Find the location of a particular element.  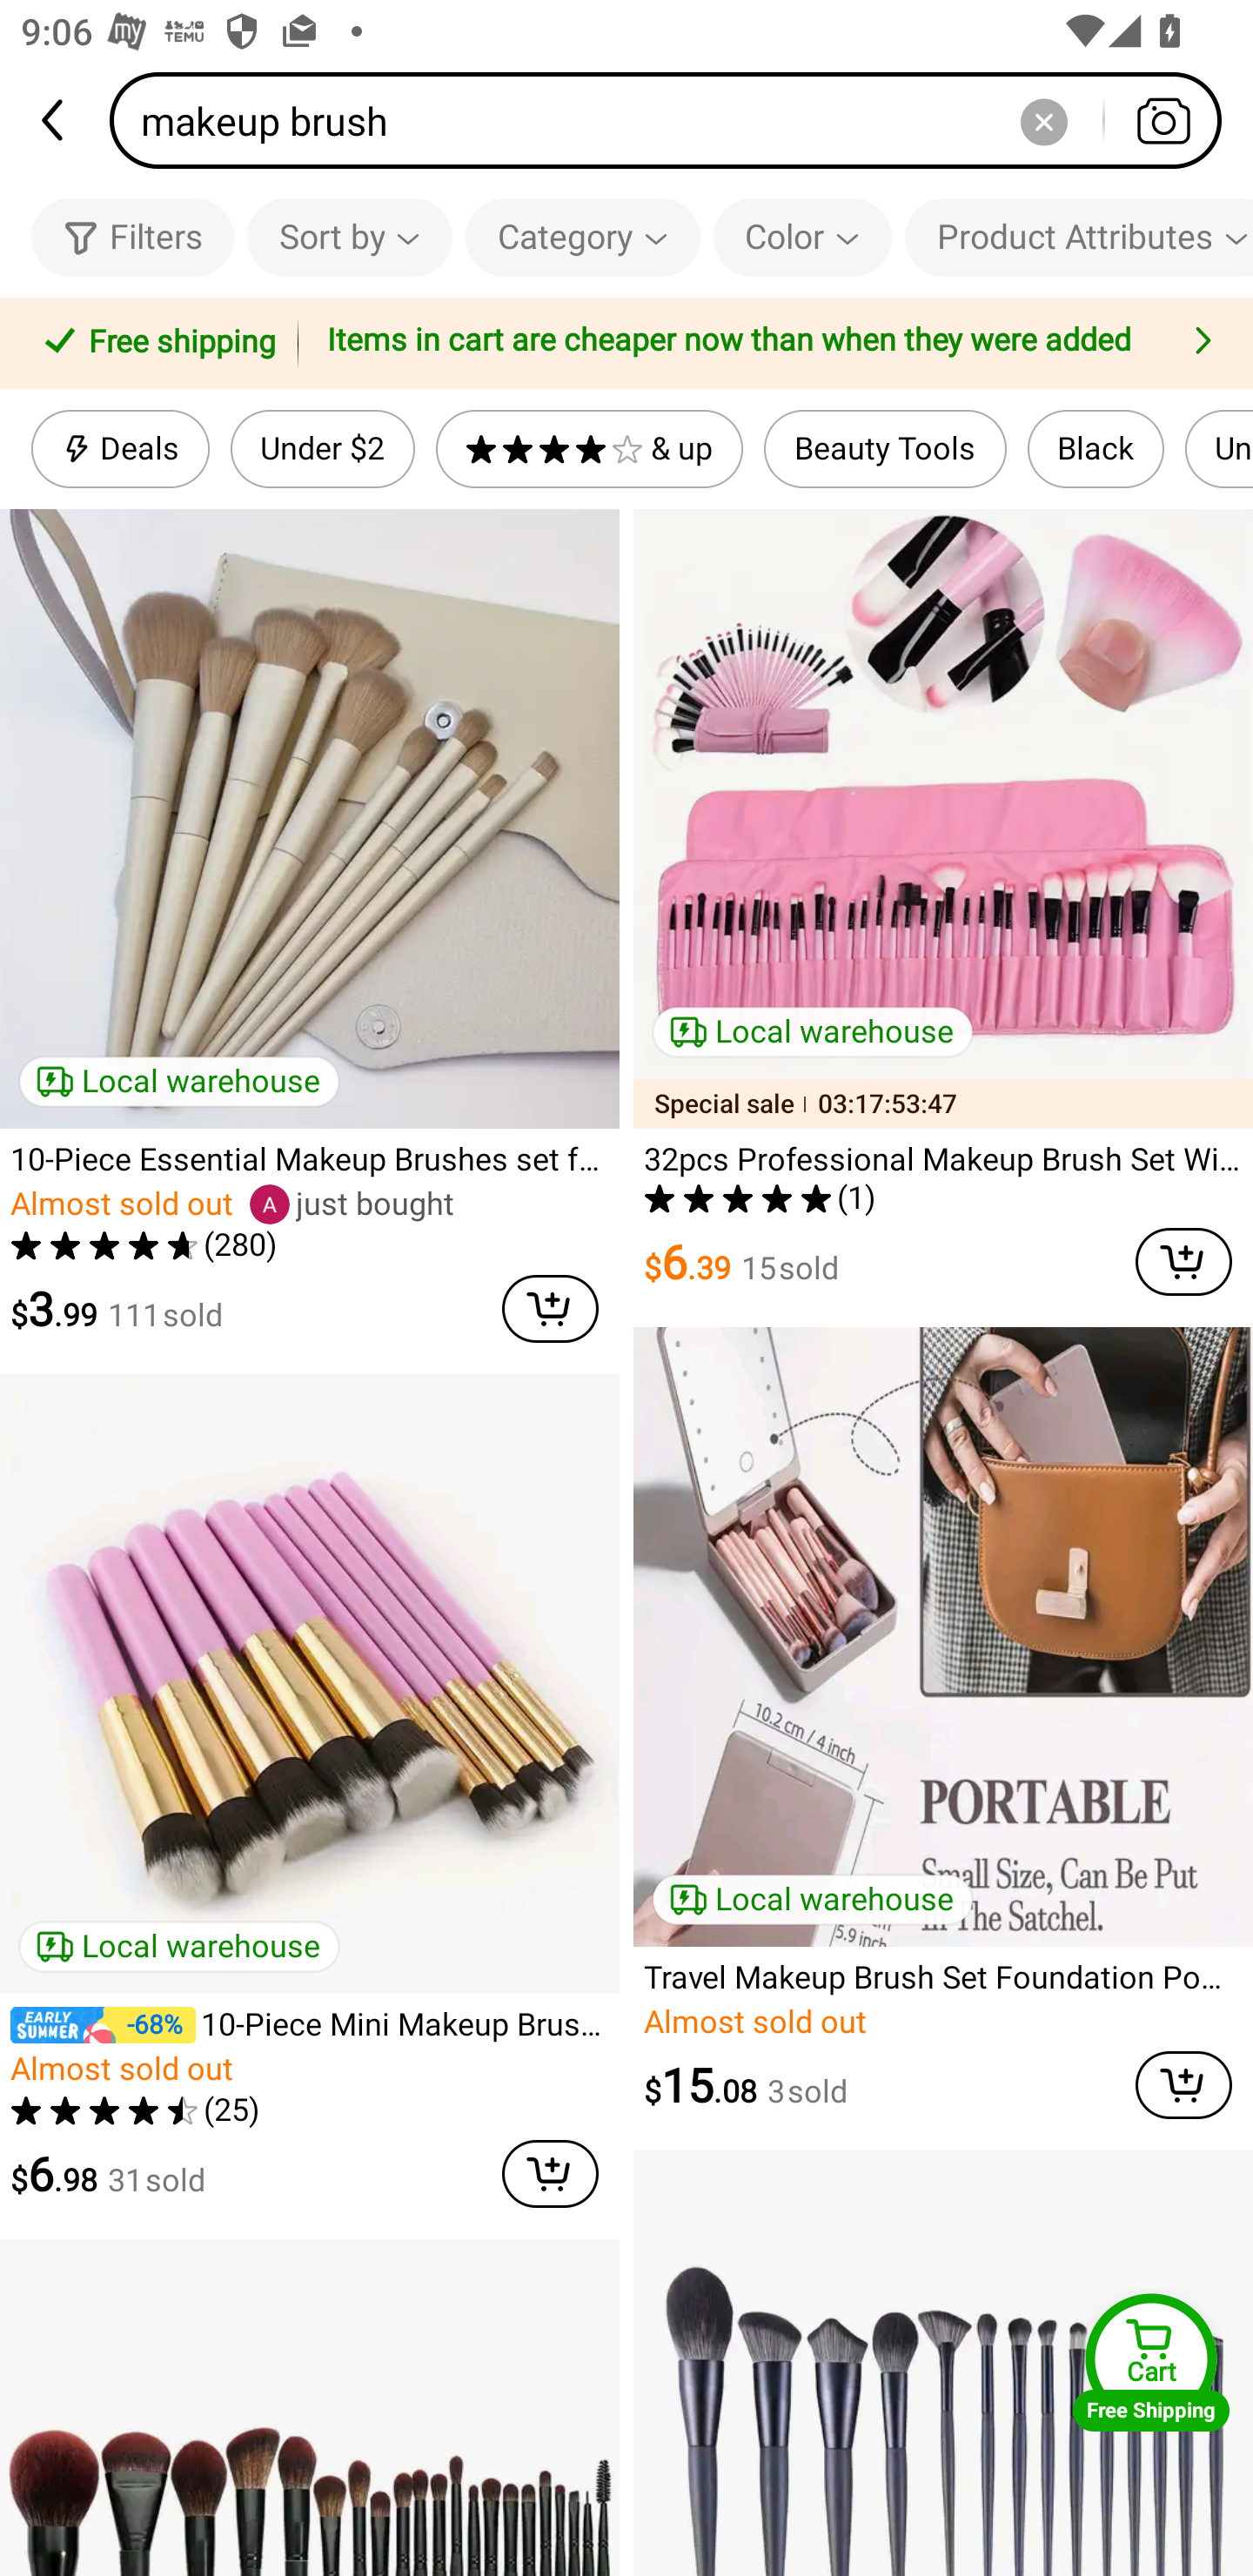

& up is located at coordinates (589, 449).